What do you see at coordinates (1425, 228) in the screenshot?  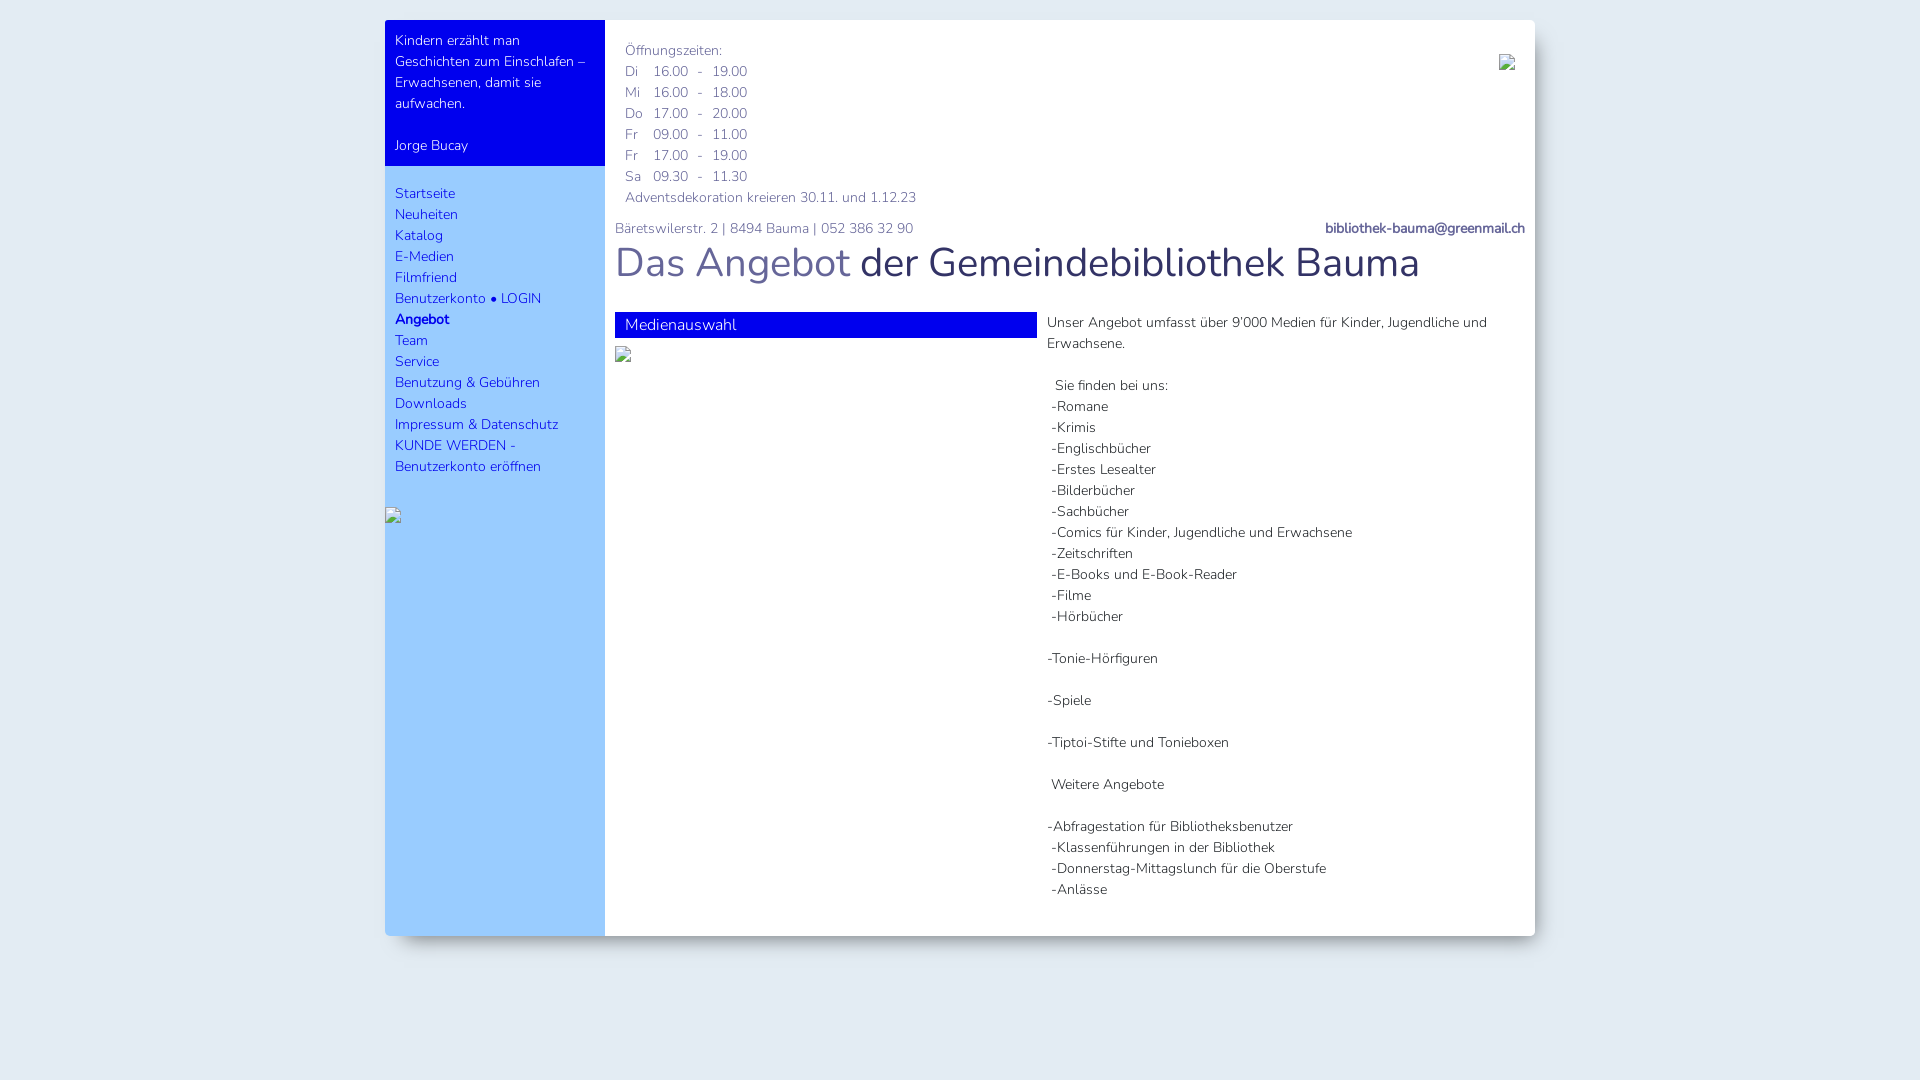 I see `bibliothek-bauma@greenmail.ch` at bounding box center [1425, 228].